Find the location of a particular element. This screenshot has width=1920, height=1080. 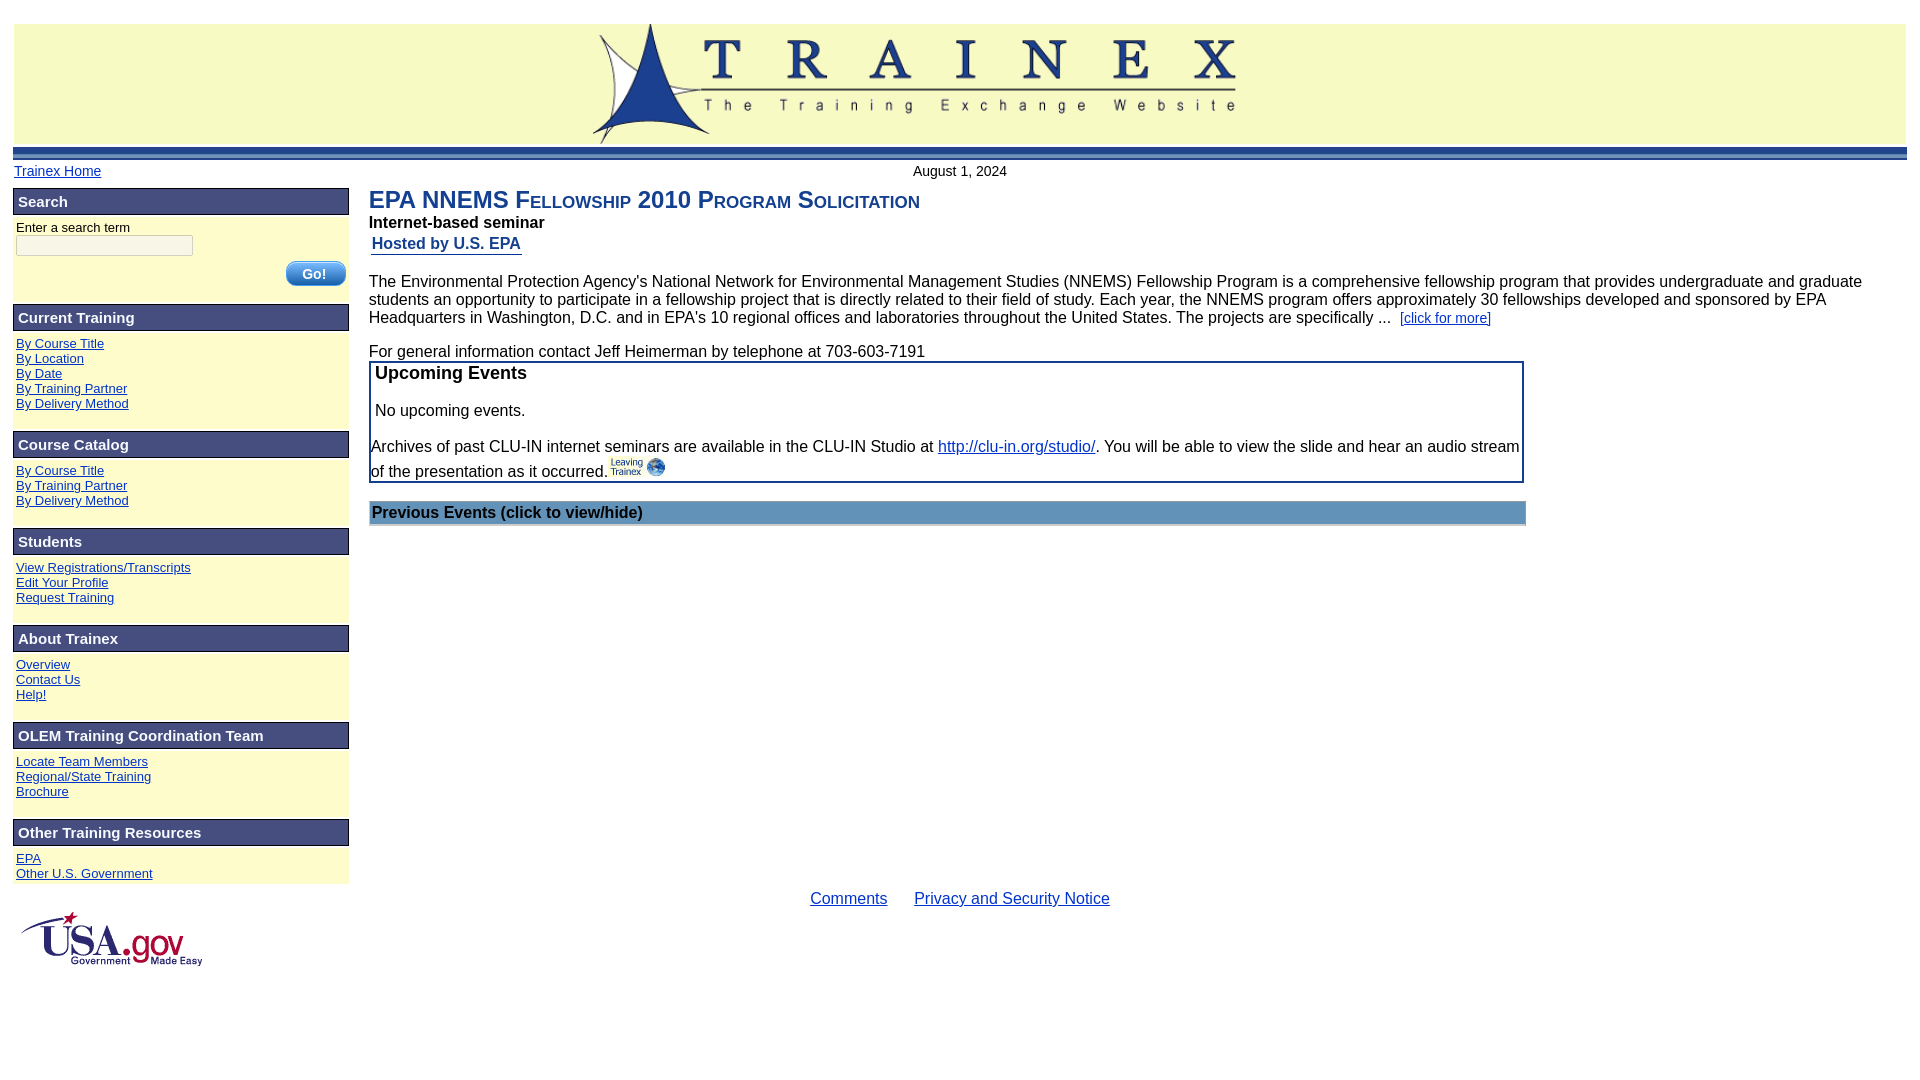

Locate Team Members is located at coordinates (81, 760).